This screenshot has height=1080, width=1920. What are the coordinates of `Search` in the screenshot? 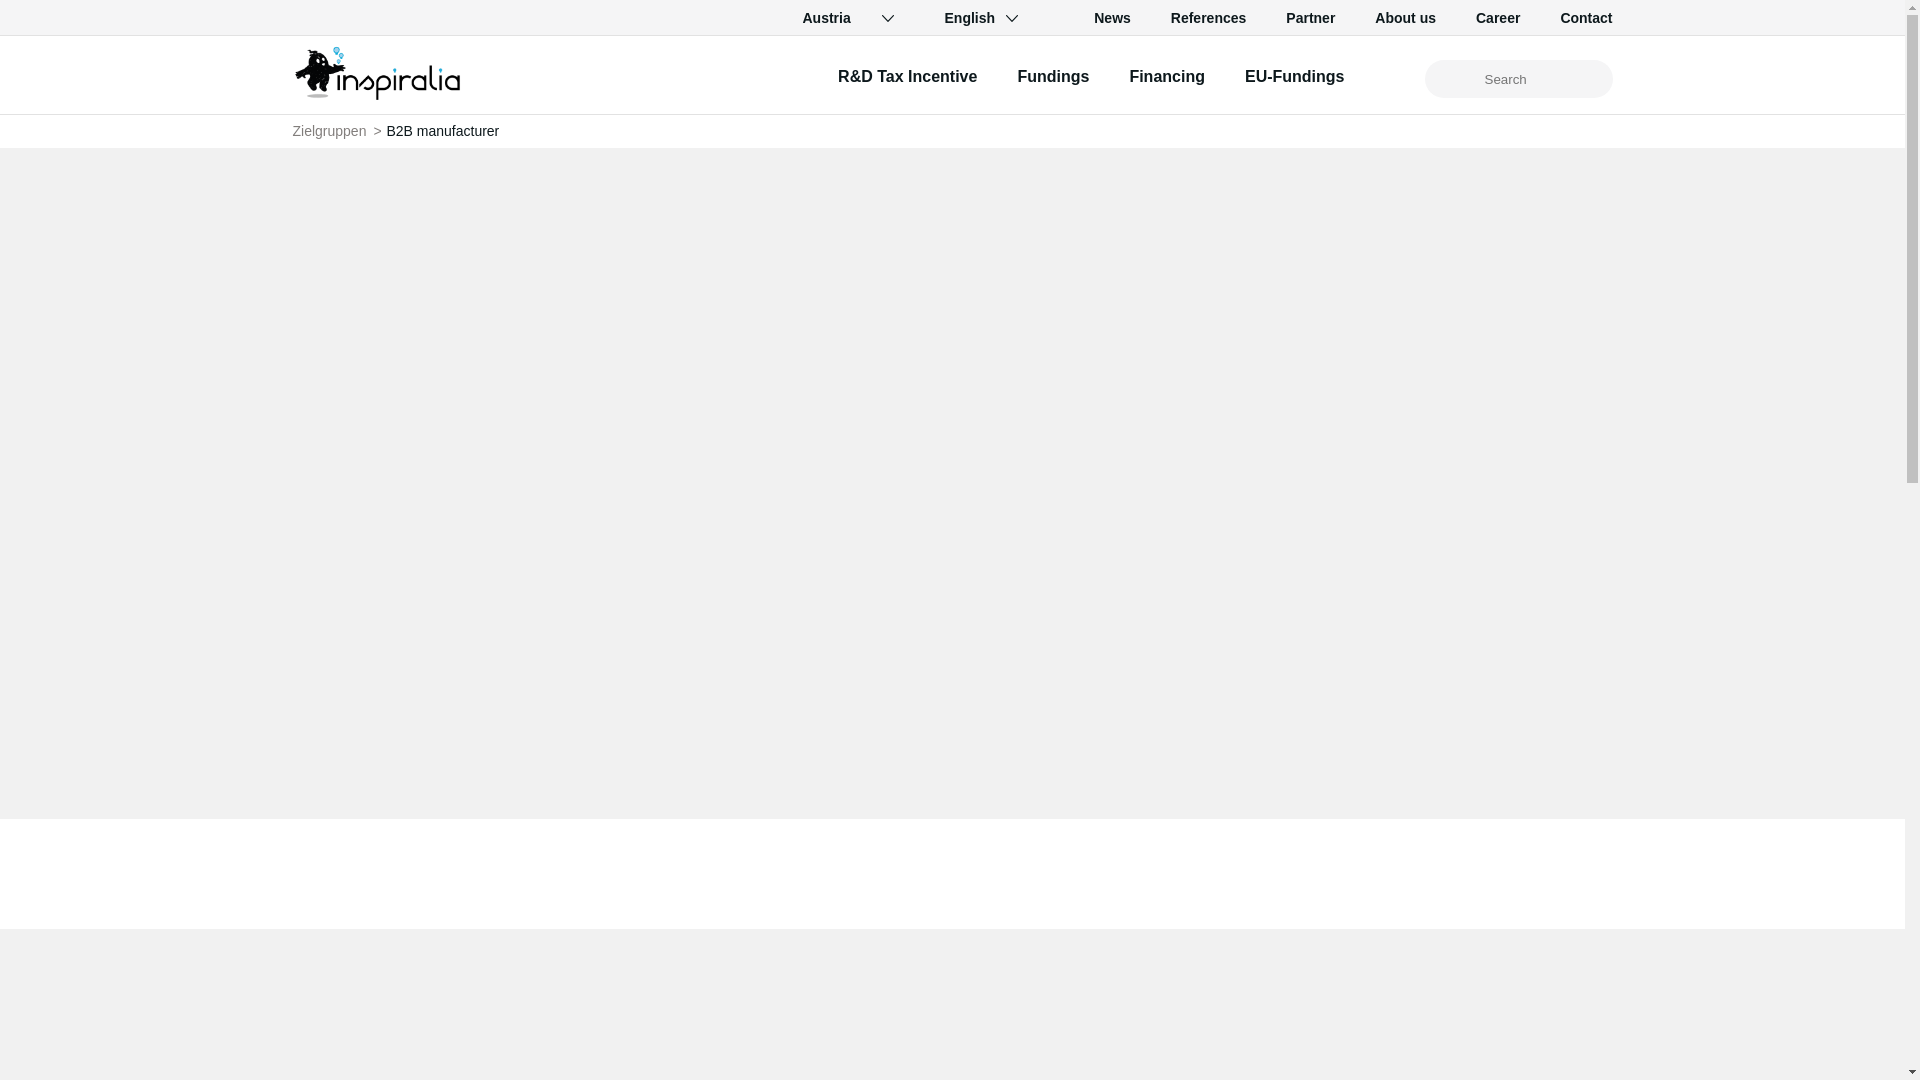 It's located at (1453, 80).